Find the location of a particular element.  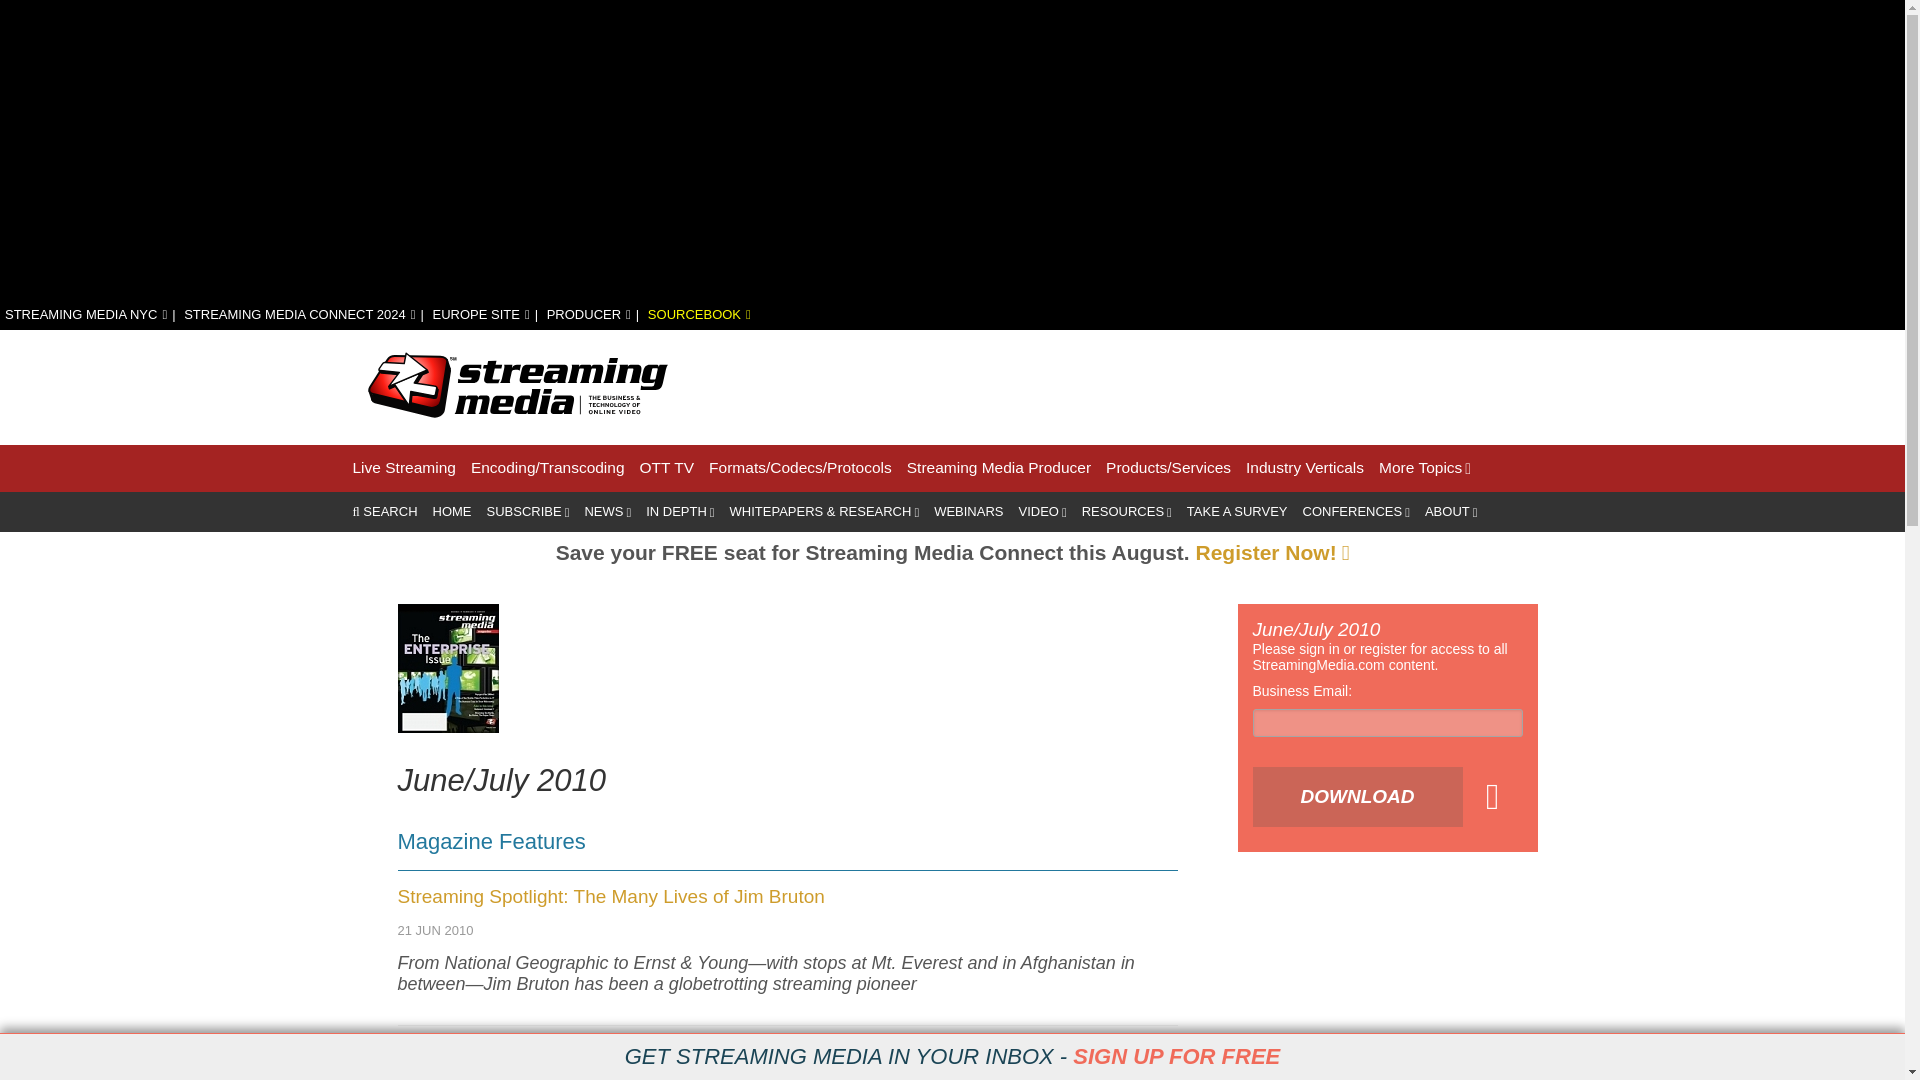

STREAMING MEDIA NYC is located at coordinates (86, 314).